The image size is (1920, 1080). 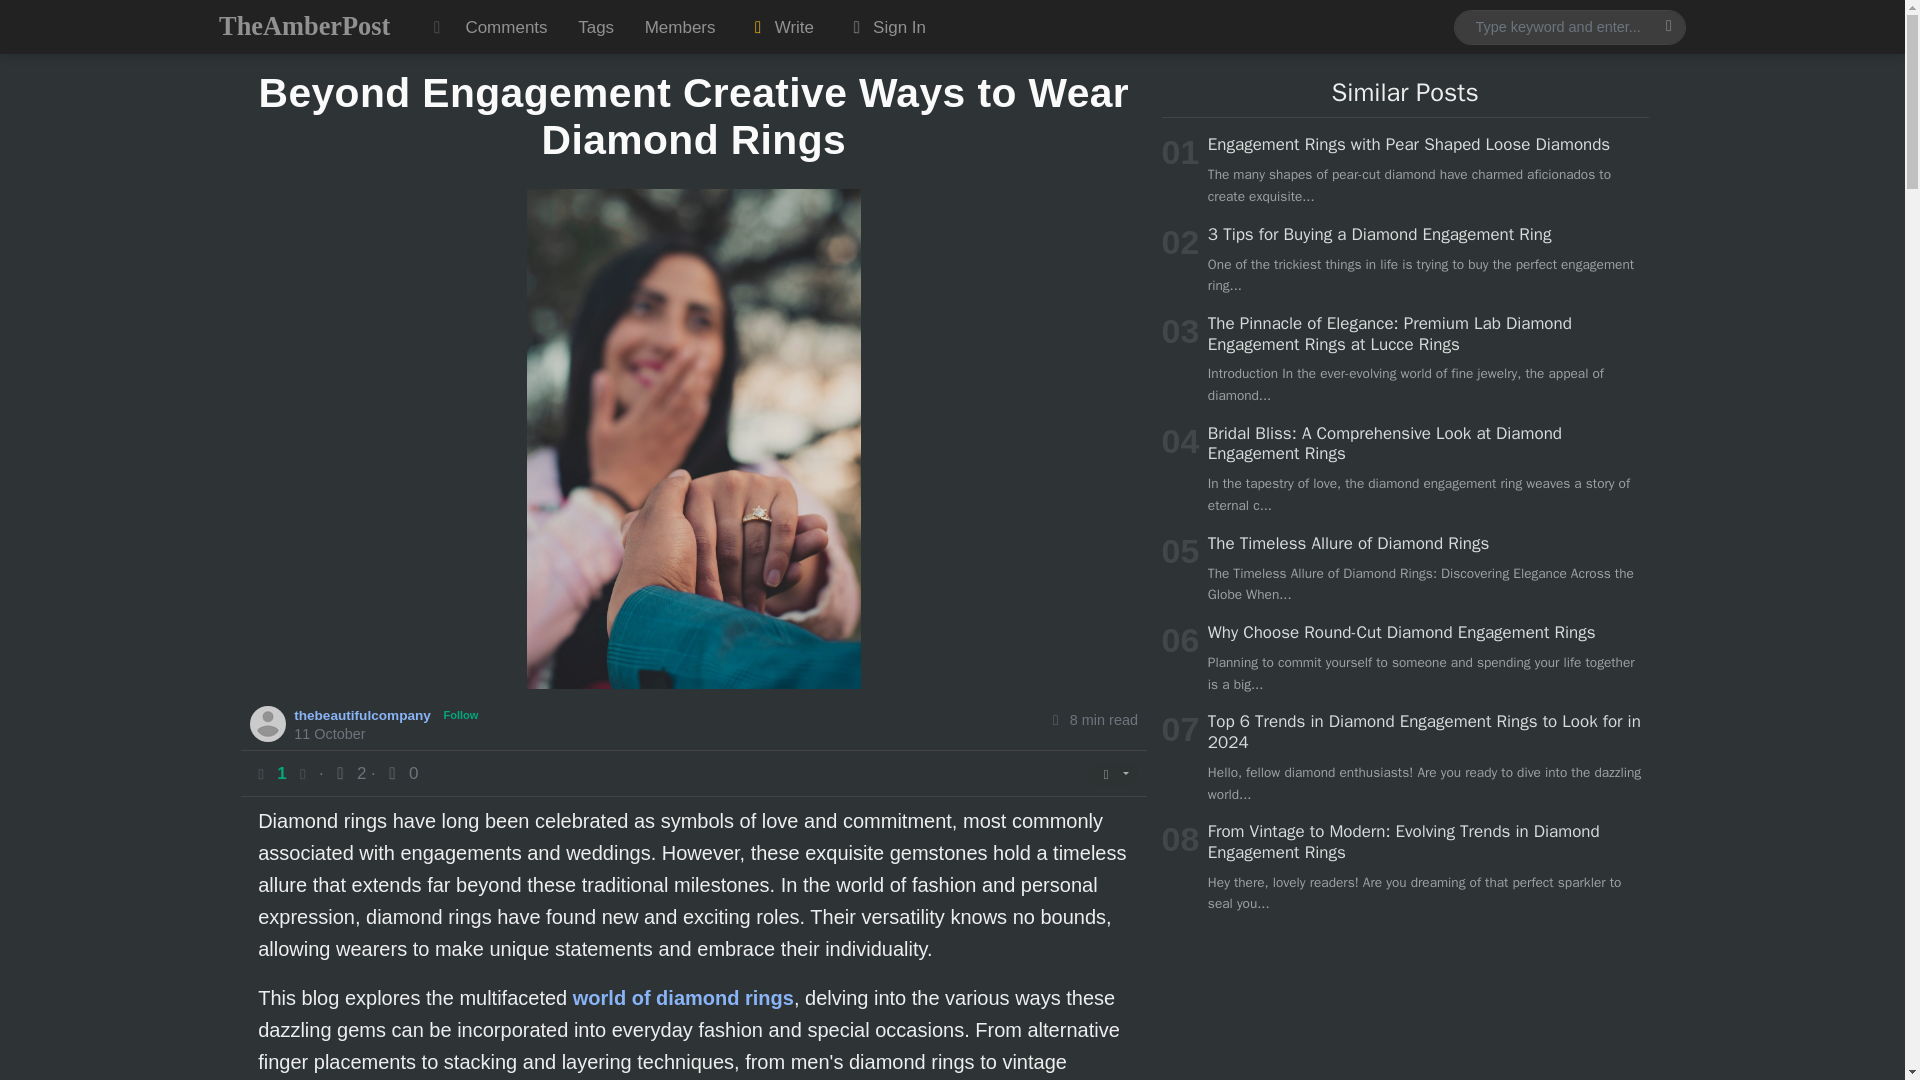 I want to click on thebeautifulcompany, so click(x=364, y=714).